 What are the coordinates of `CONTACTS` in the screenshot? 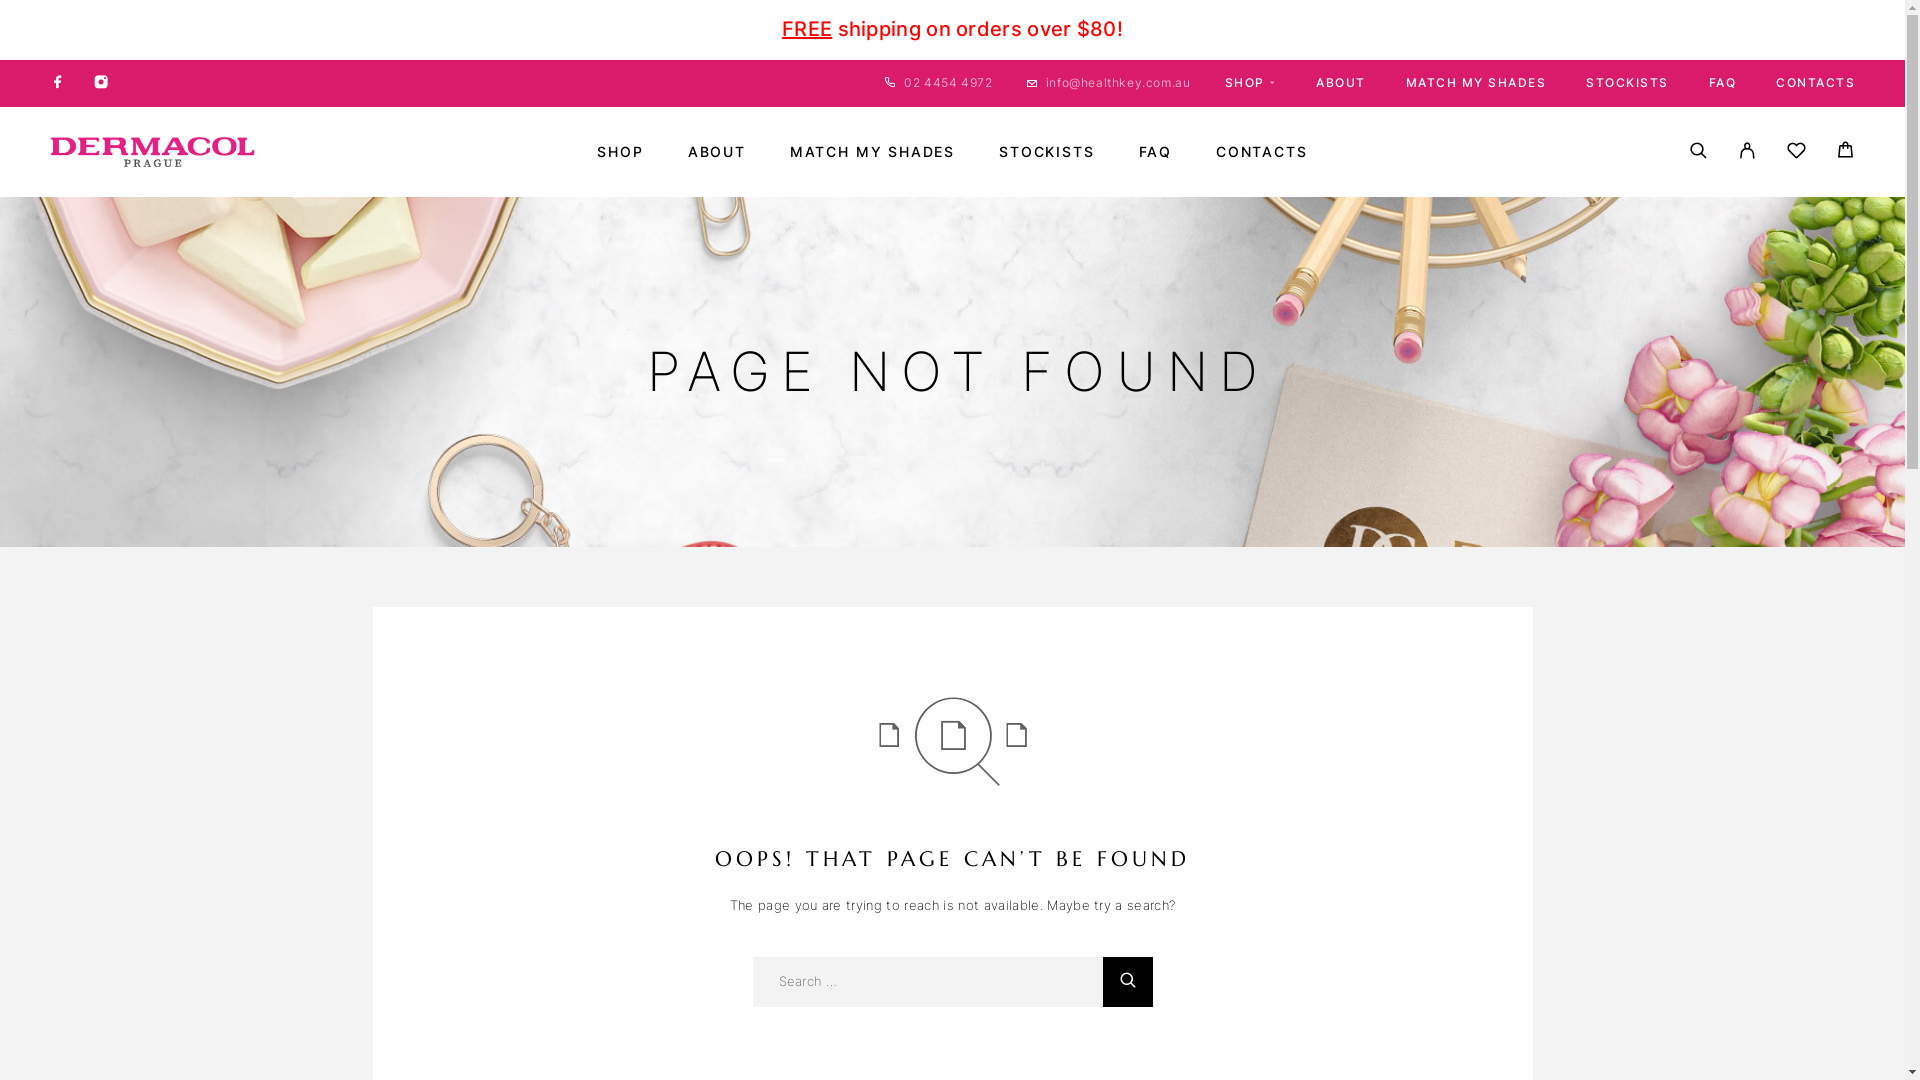 It's located at (1262, 152).